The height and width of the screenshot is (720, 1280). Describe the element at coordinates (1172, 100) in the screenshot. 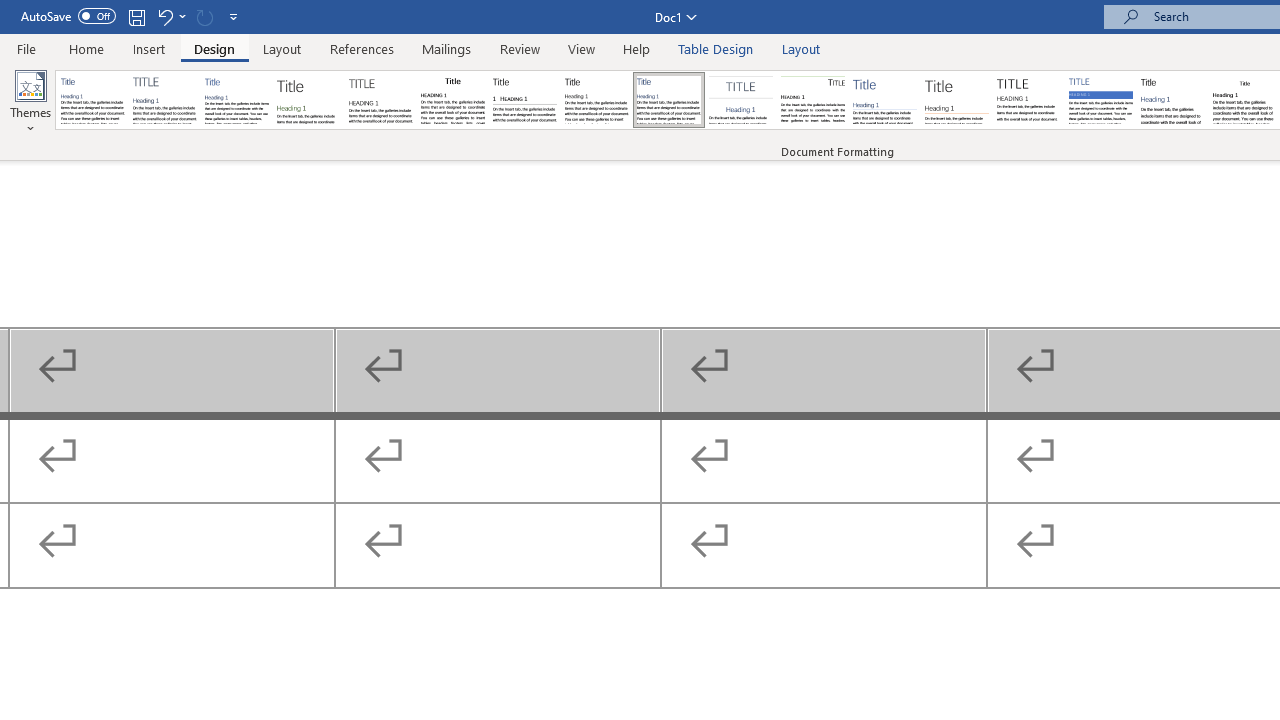

I see `Word` at that location.